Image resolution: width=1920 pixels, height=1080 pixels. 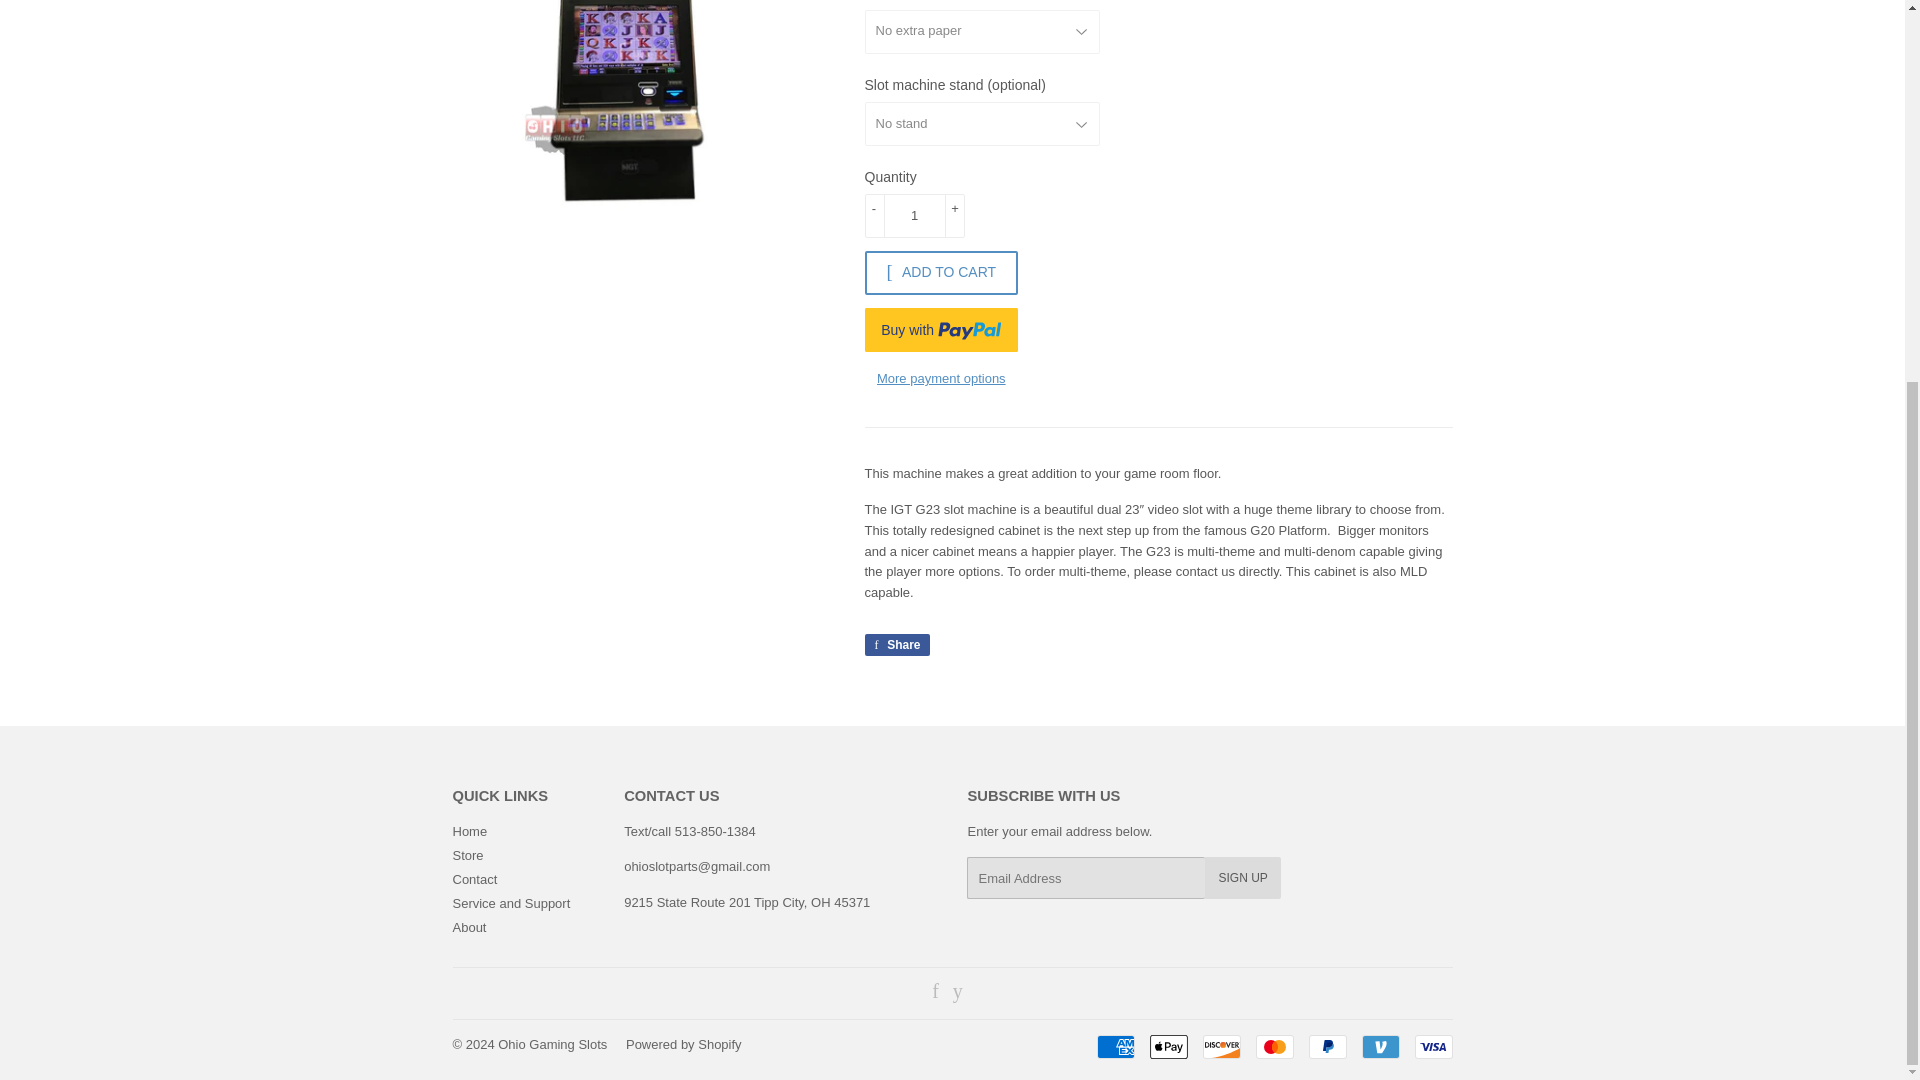 I want to click on Ohio Gaming Slots on Facebook, so click(x=934, y=994).